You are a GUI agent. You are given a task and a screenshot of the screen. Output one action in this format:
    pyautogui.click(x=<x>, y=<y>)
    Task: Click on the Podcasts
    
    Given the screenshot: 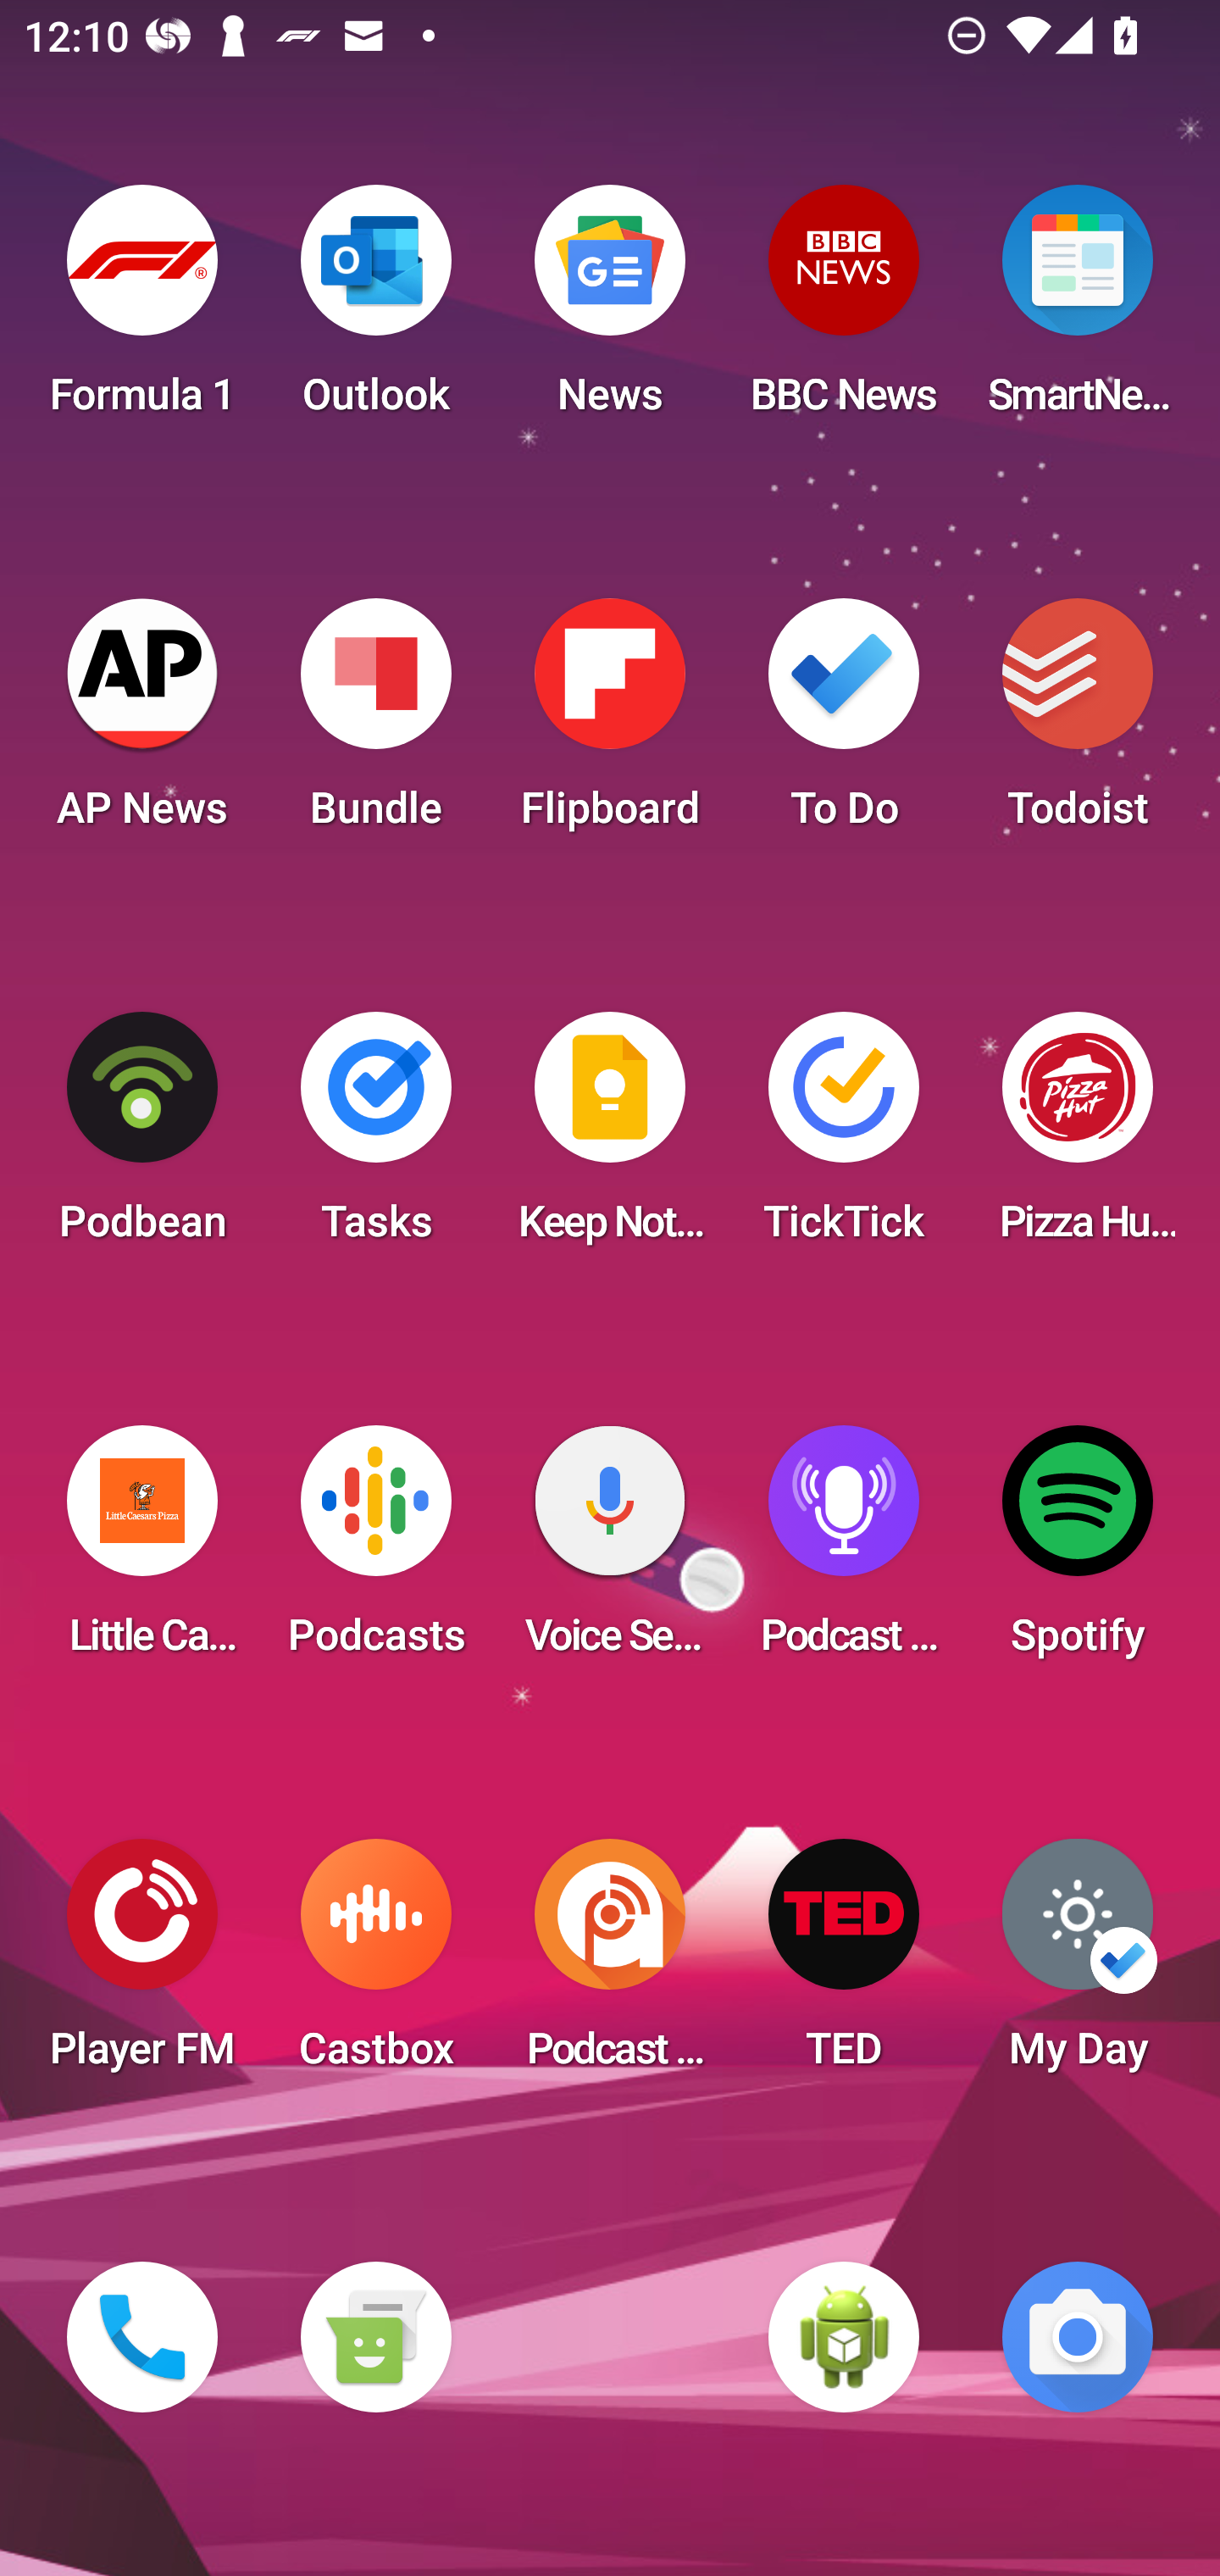 What is the action you would take?
    pyautogui.click(x=375, y=1551)
    